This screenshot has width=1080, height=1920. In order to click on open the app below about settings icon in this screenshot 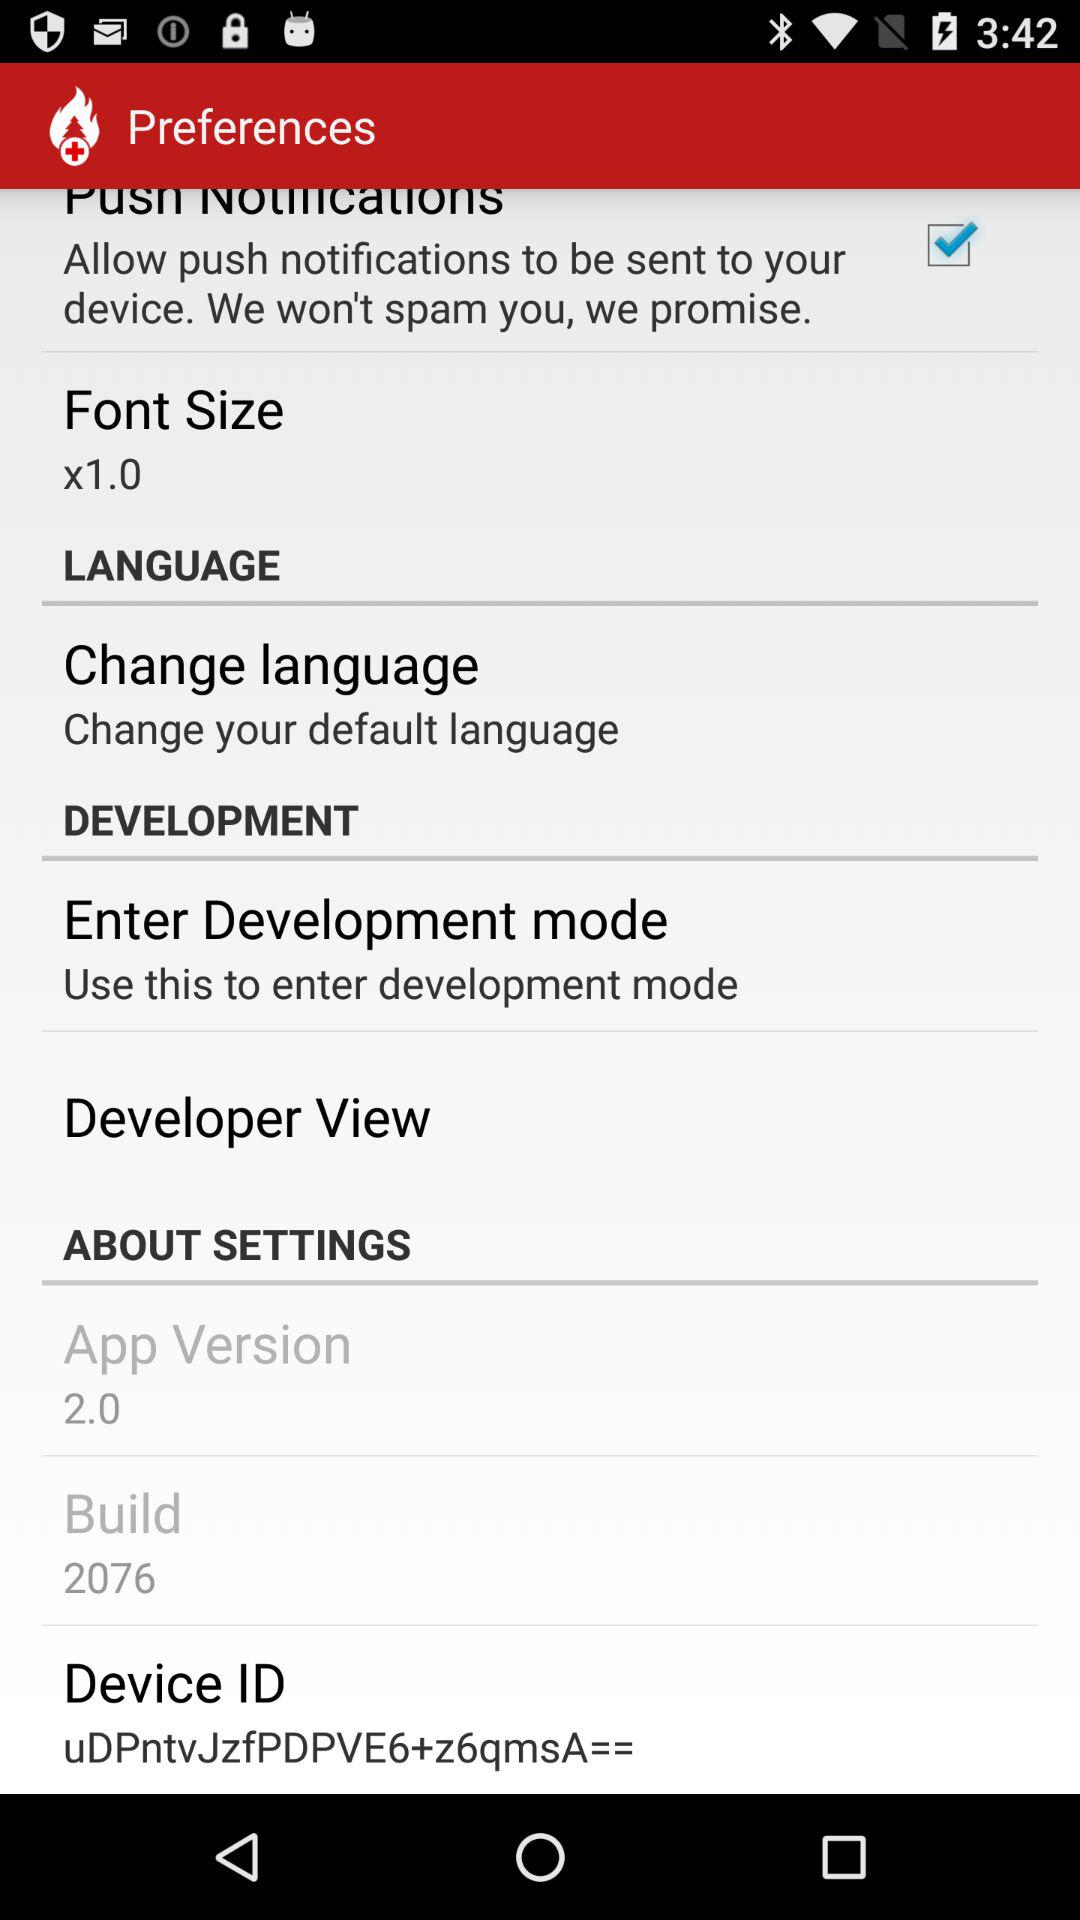, I will do `click(208, 1342)`.